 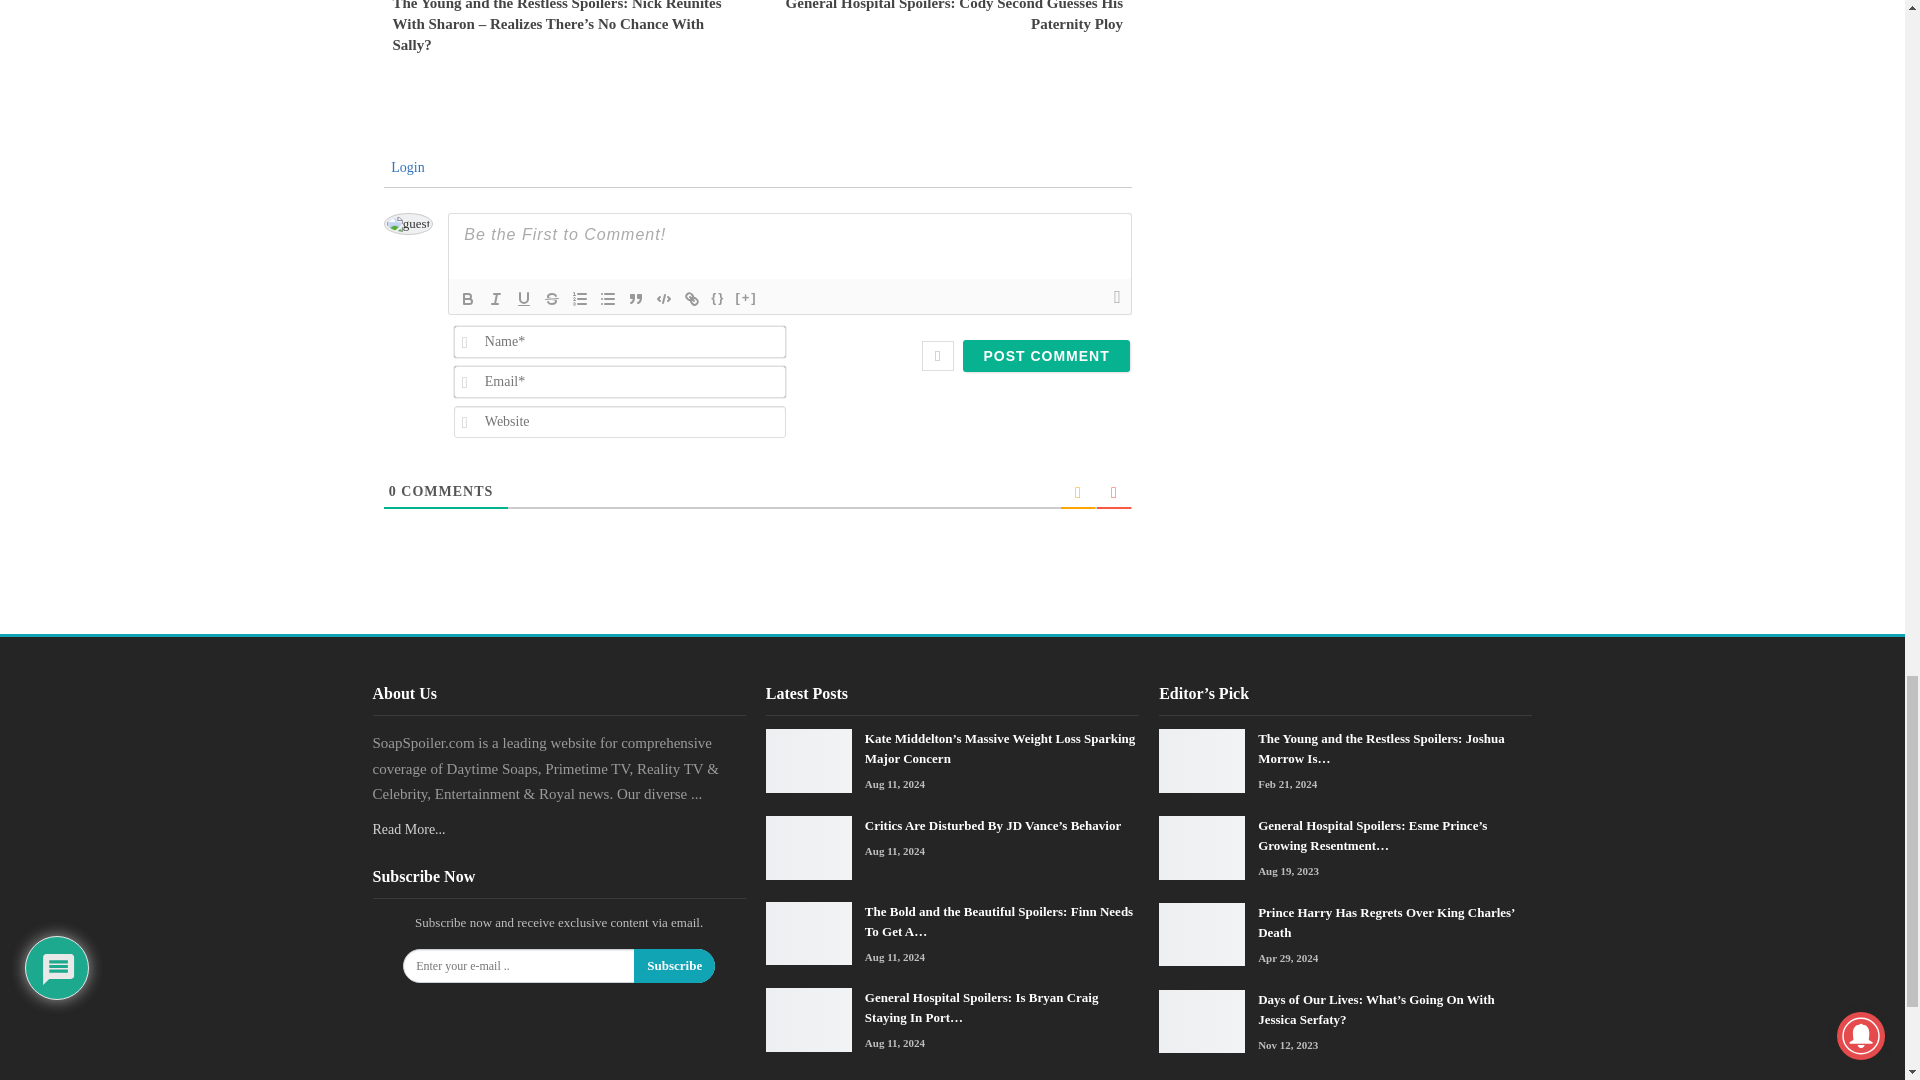 I want to click on Blockquote, so click(x=636, y=299).